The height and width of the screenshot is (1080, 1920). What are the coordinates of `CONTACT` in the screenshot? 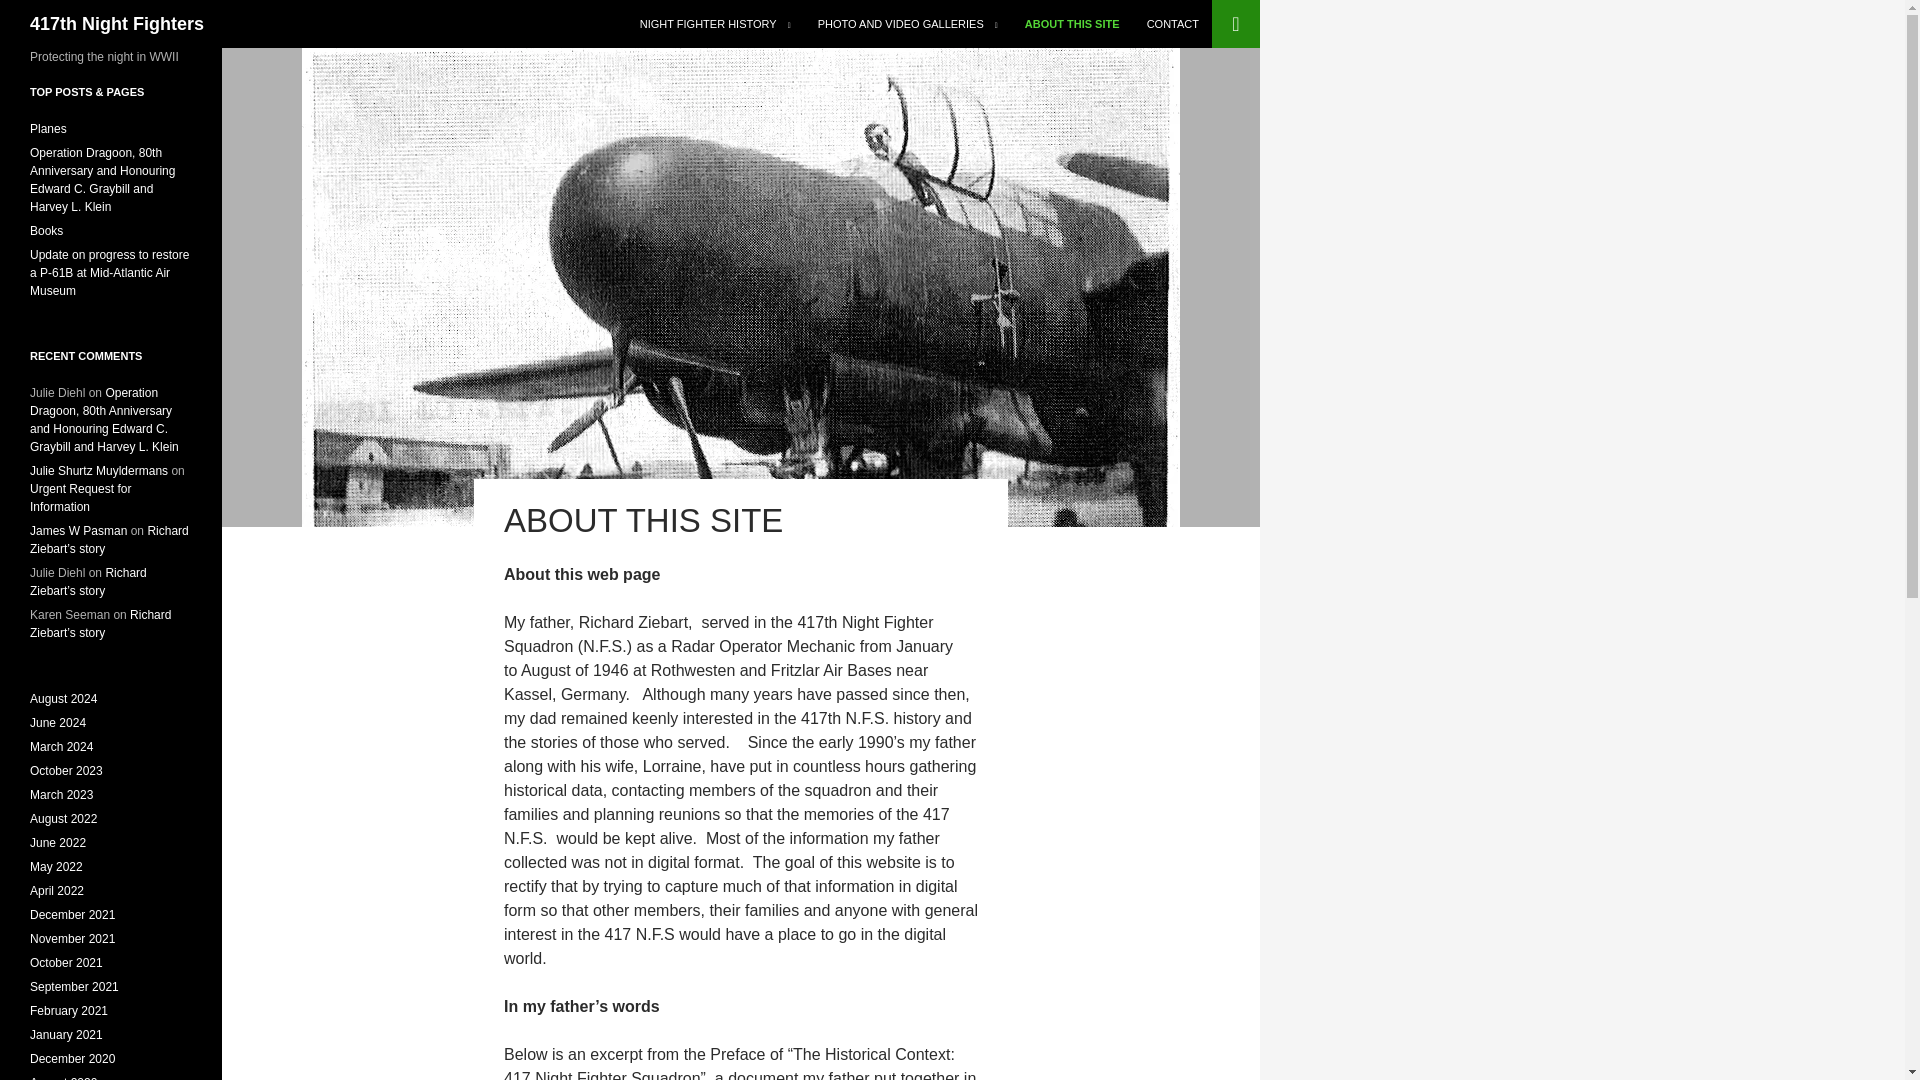 It's located at (1172, 24).